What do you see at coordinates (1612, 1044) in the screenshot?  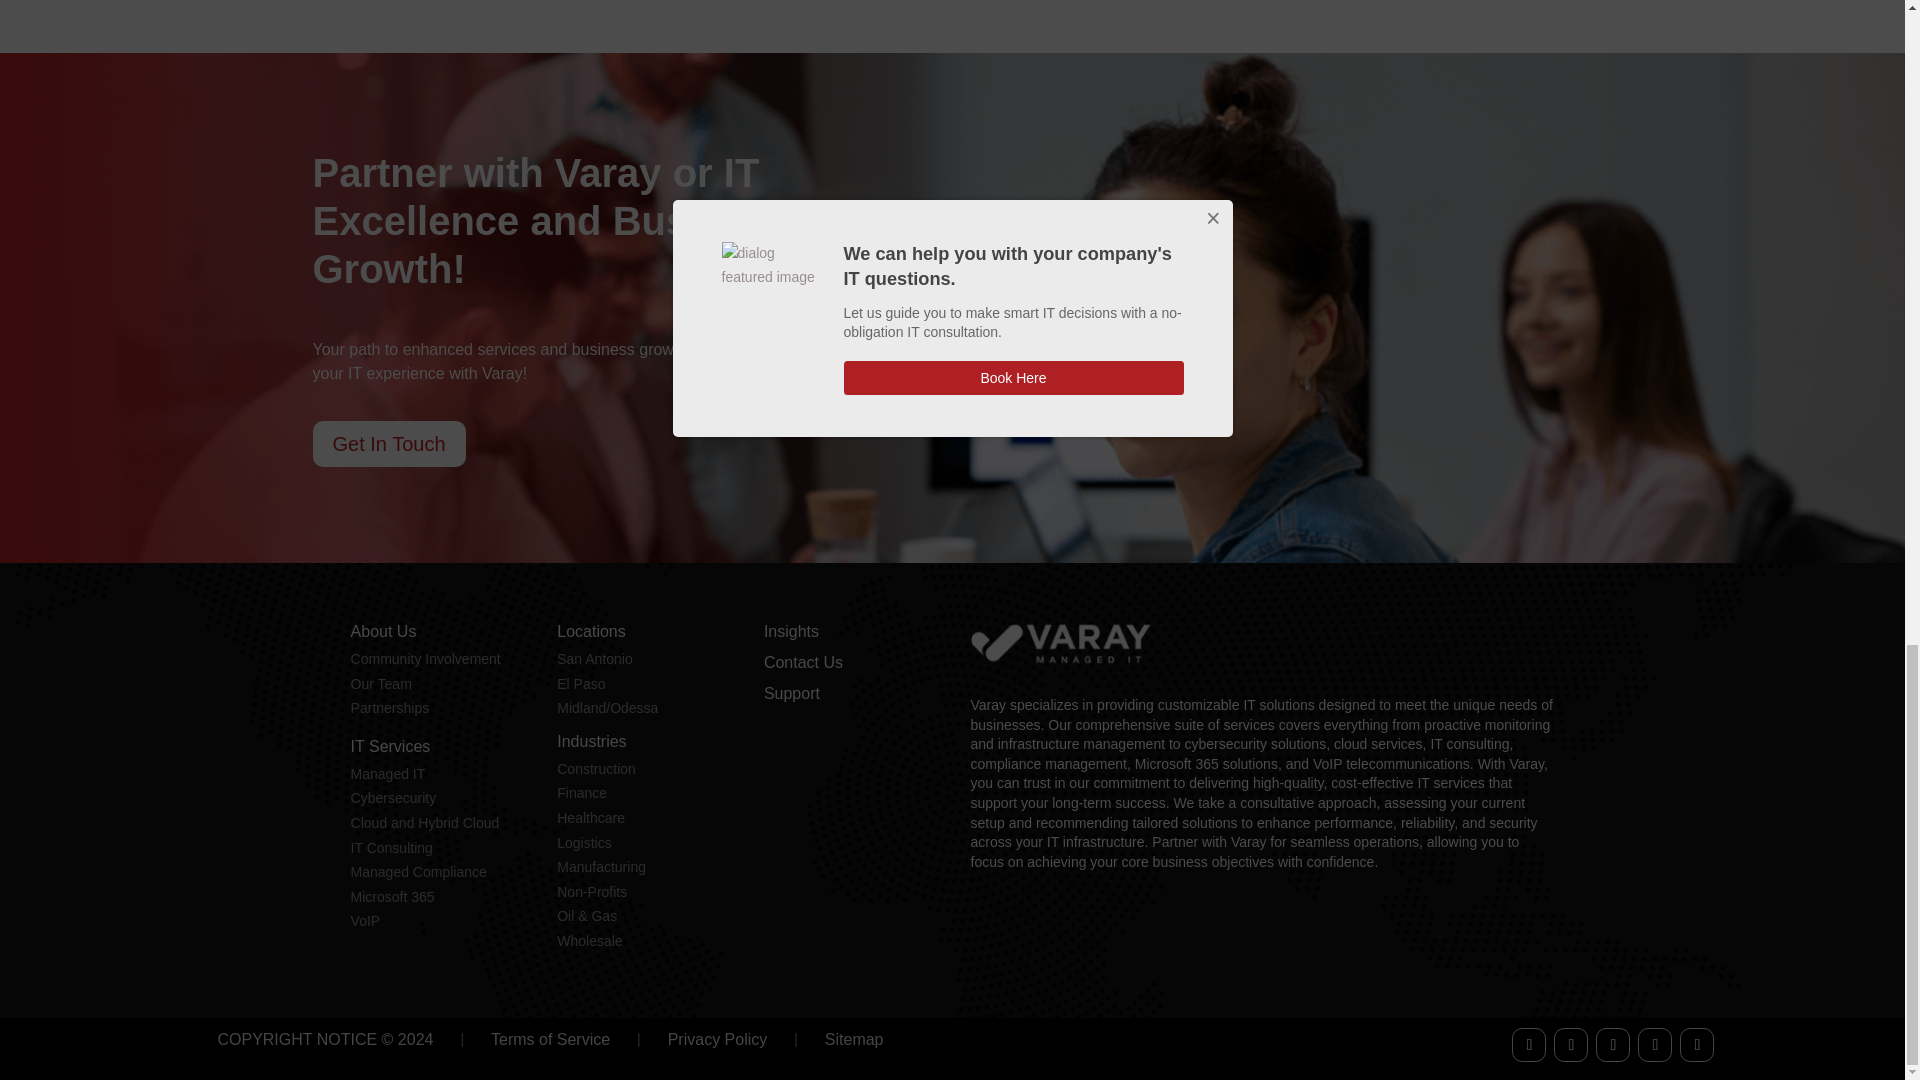 I see `Follow on LinkedIn` at bounding box center [1612, 1044].